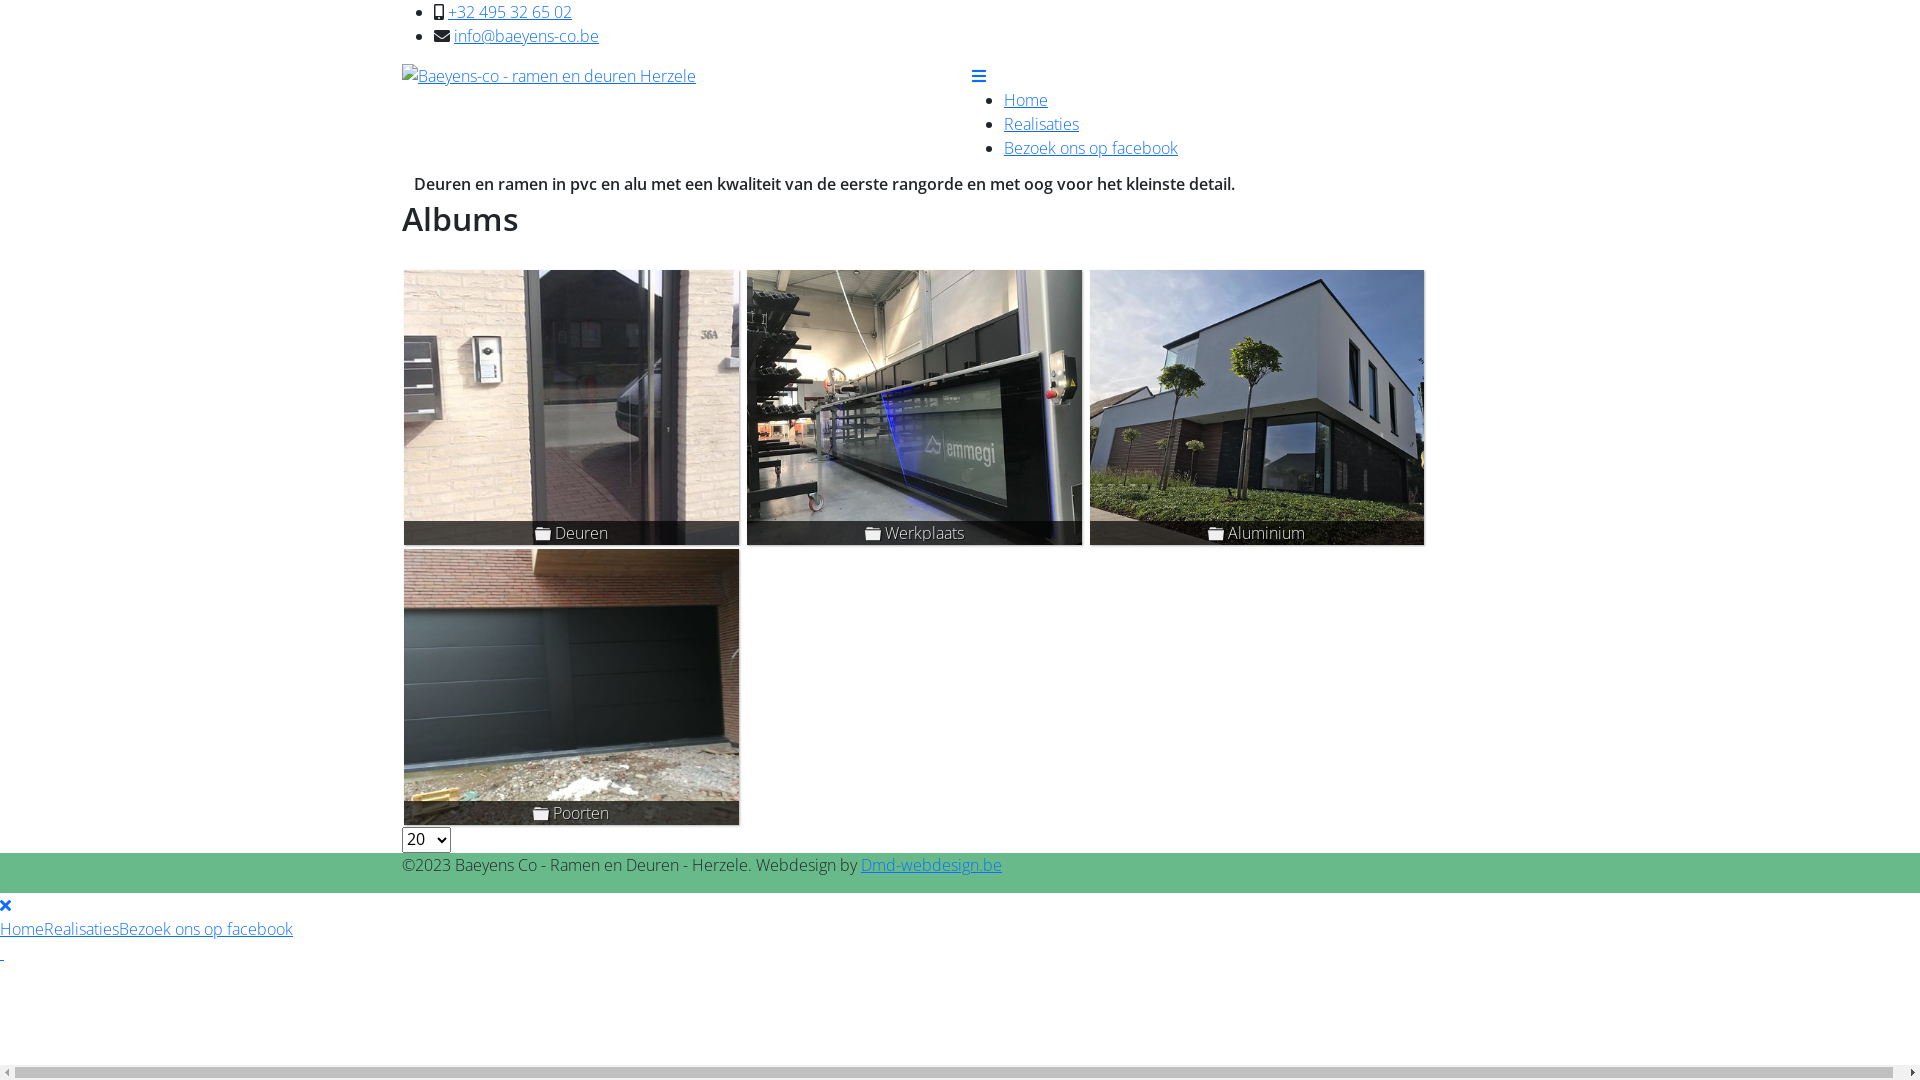 Image resolution: width=1920 pixels, height=1080 pixels. Describe the element at coordinates (6, 905) in the screenshot. I see `Close` at that location.